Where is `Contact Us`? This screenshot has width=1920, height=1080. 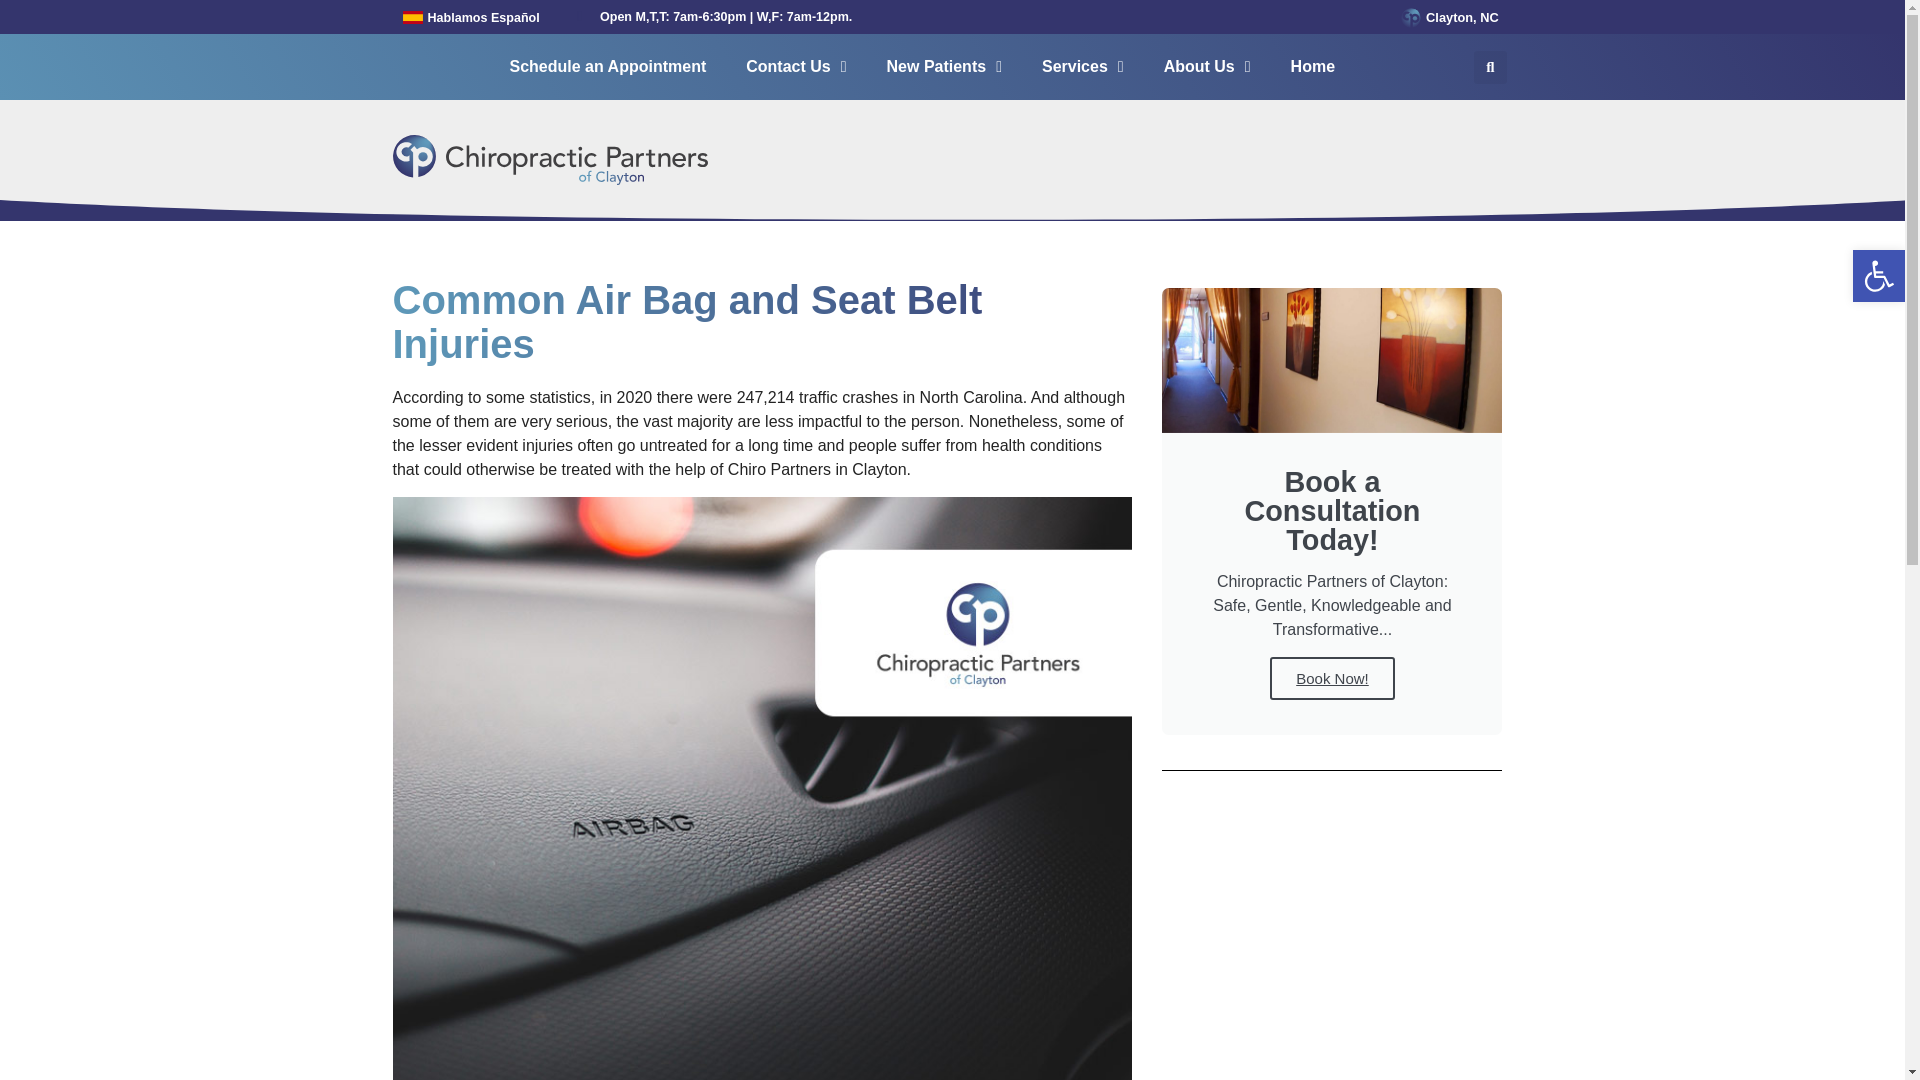 Contact Us is located at coordinates (795, 66).